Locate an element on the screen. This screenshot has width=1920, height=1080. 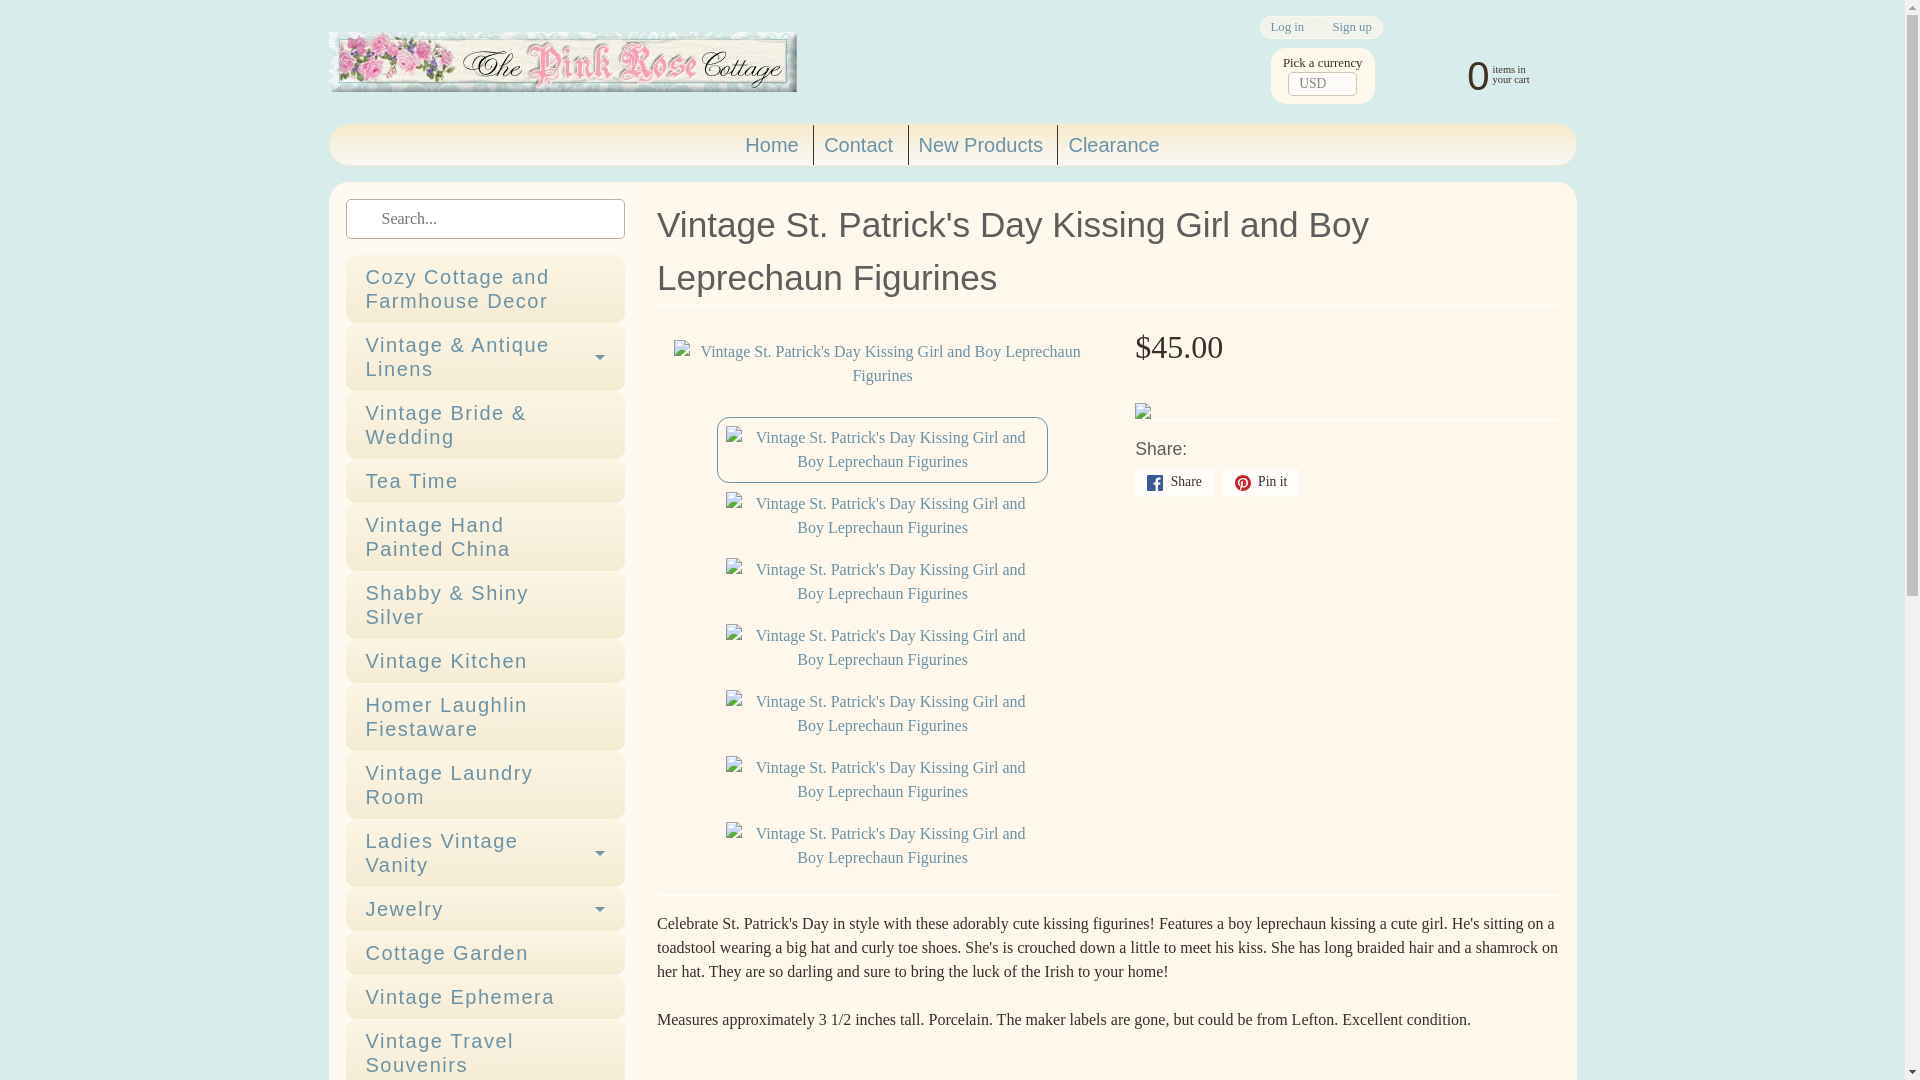
Homer Laughlin Fiestaware is located at coordinates (485, 716).